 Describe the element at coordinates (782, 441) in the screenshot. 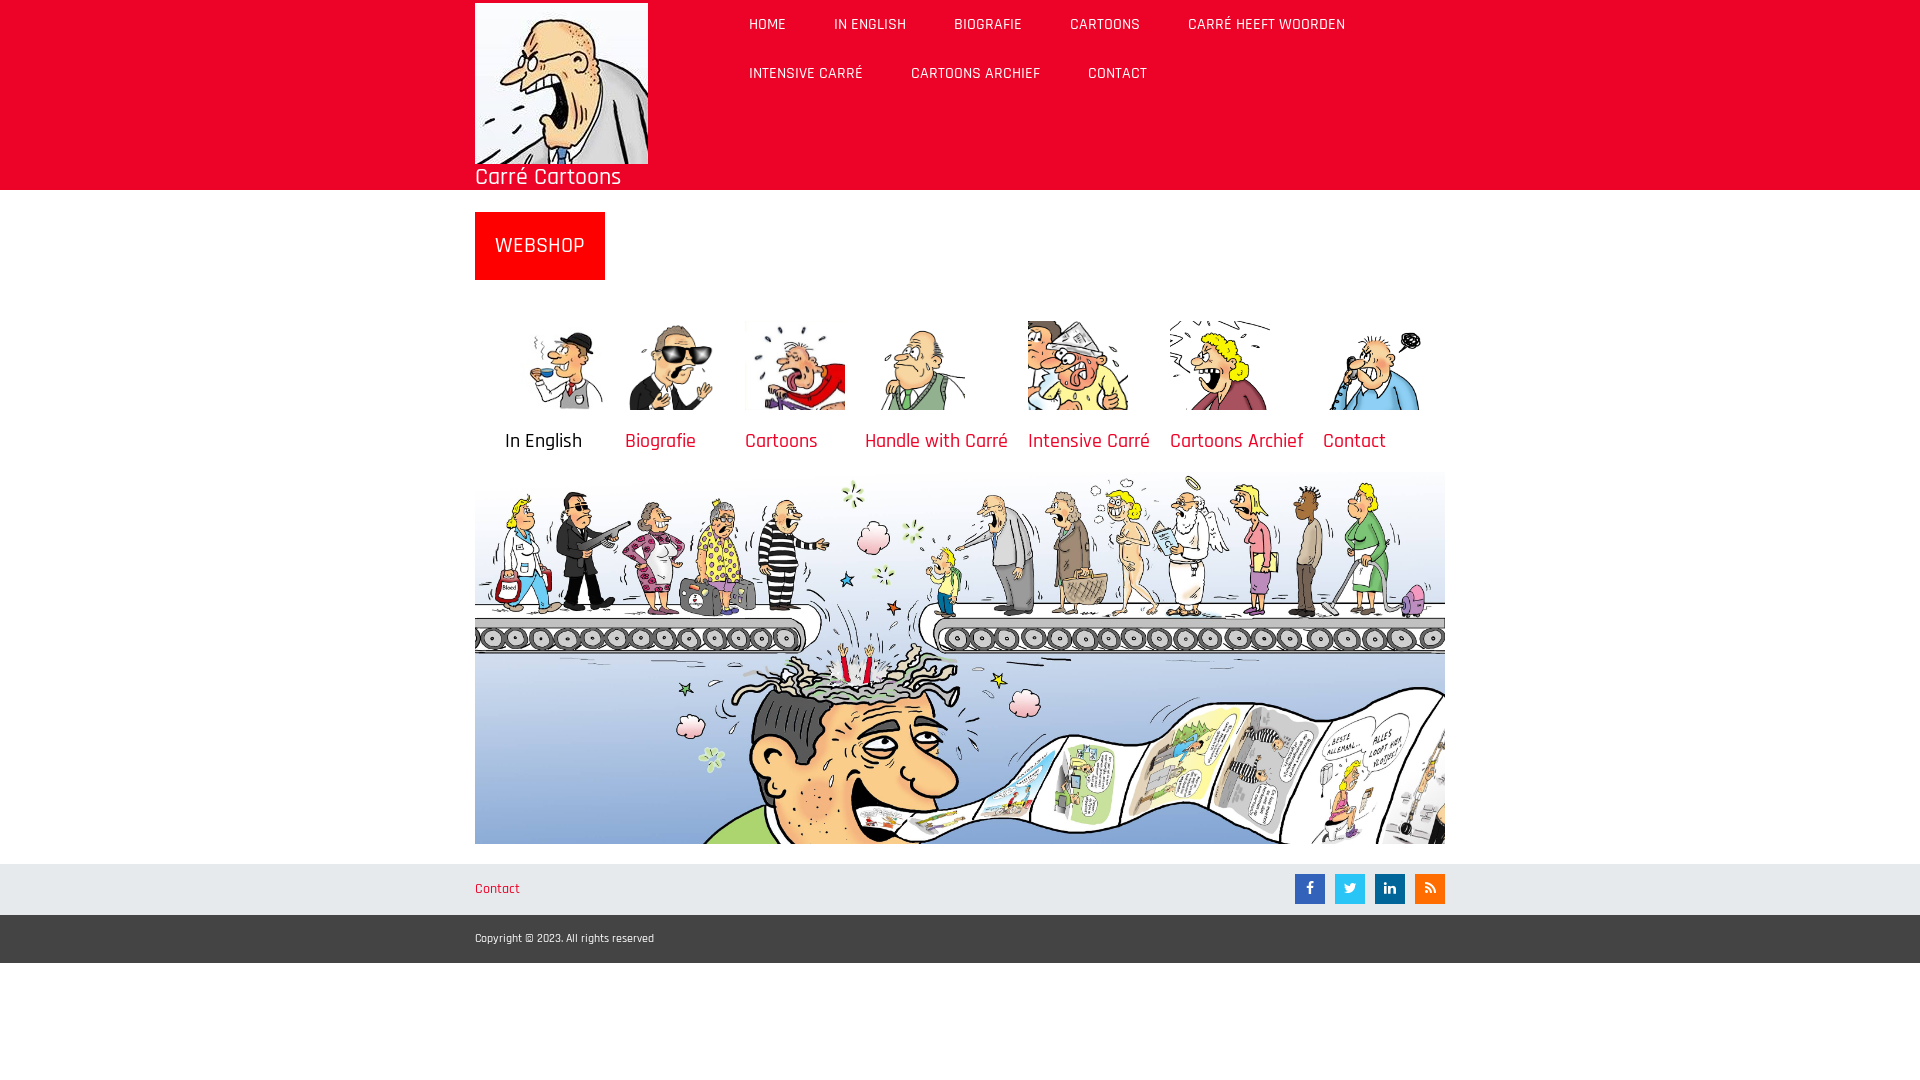

I see `Cartoons` at that location.